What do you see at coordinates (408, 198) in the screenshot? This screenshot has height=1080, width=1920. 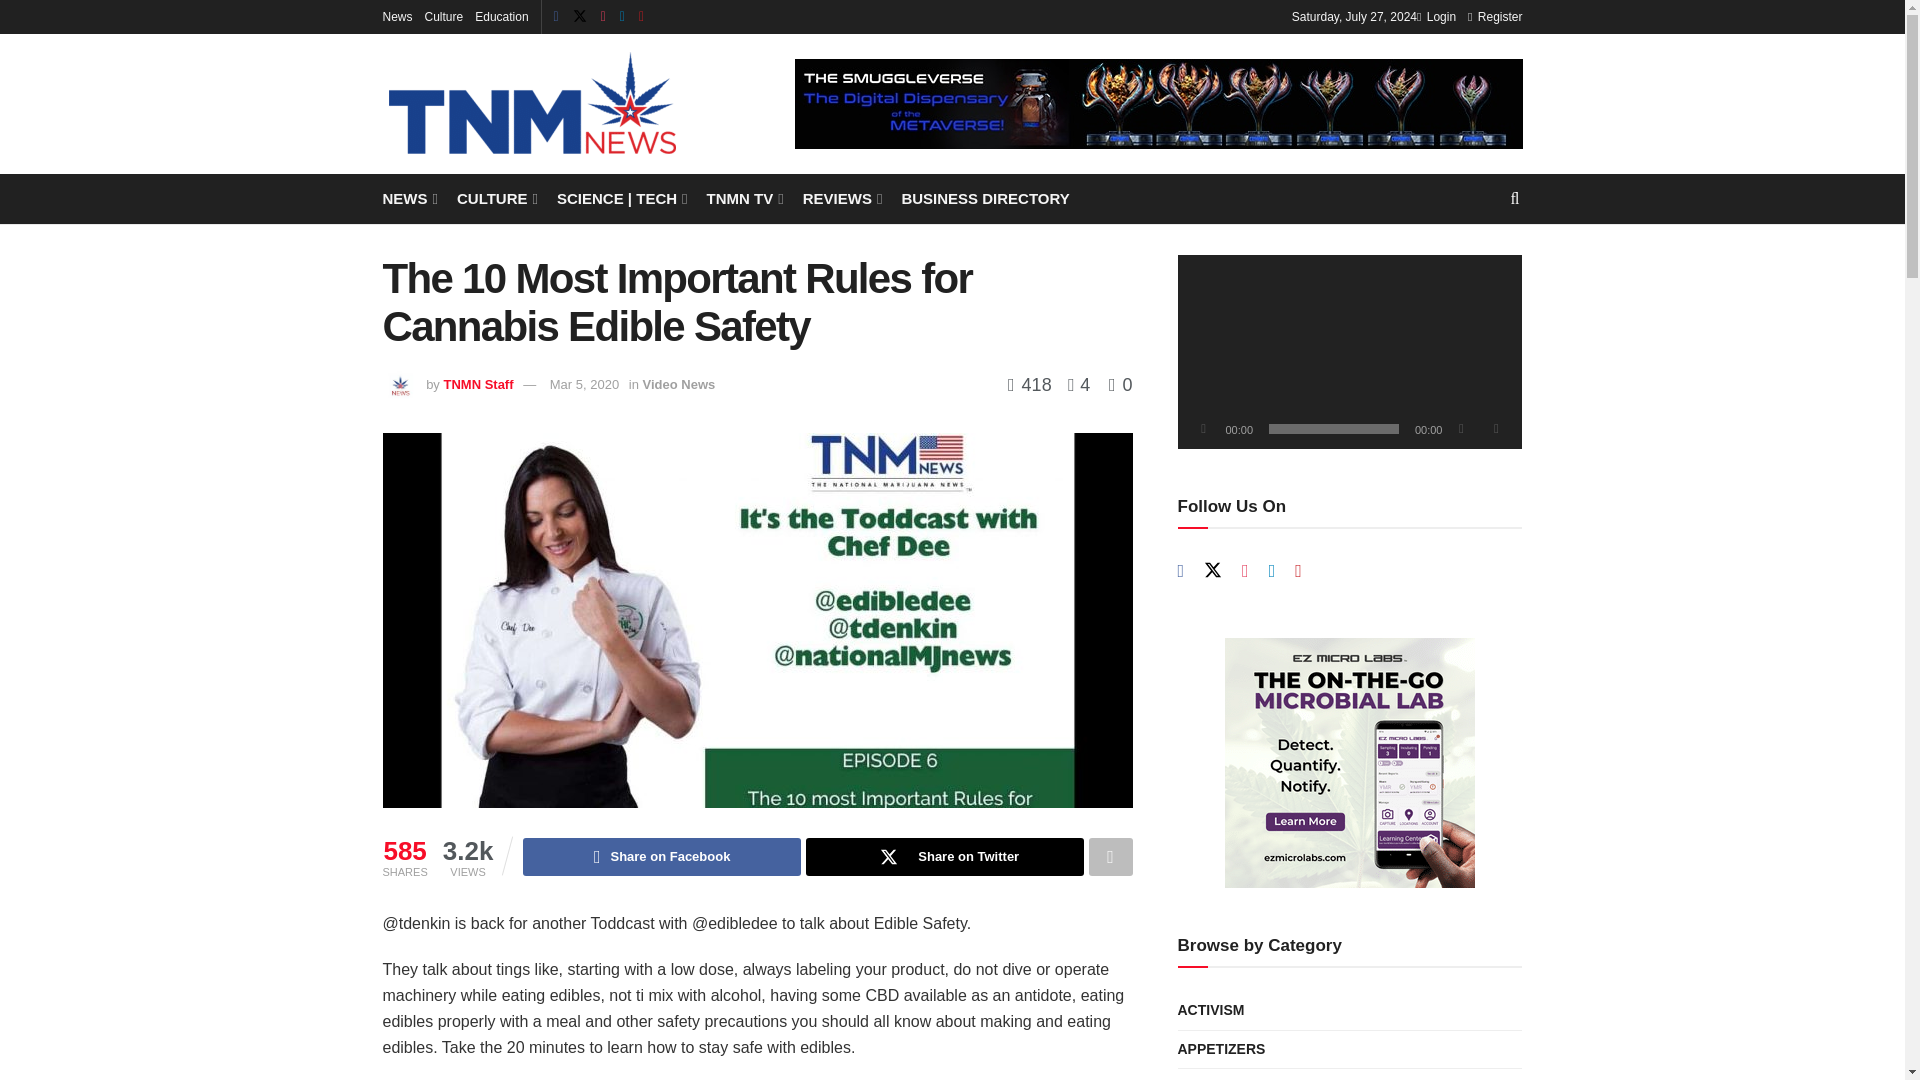 I see `NEWS` at bounding box center [408, 198].